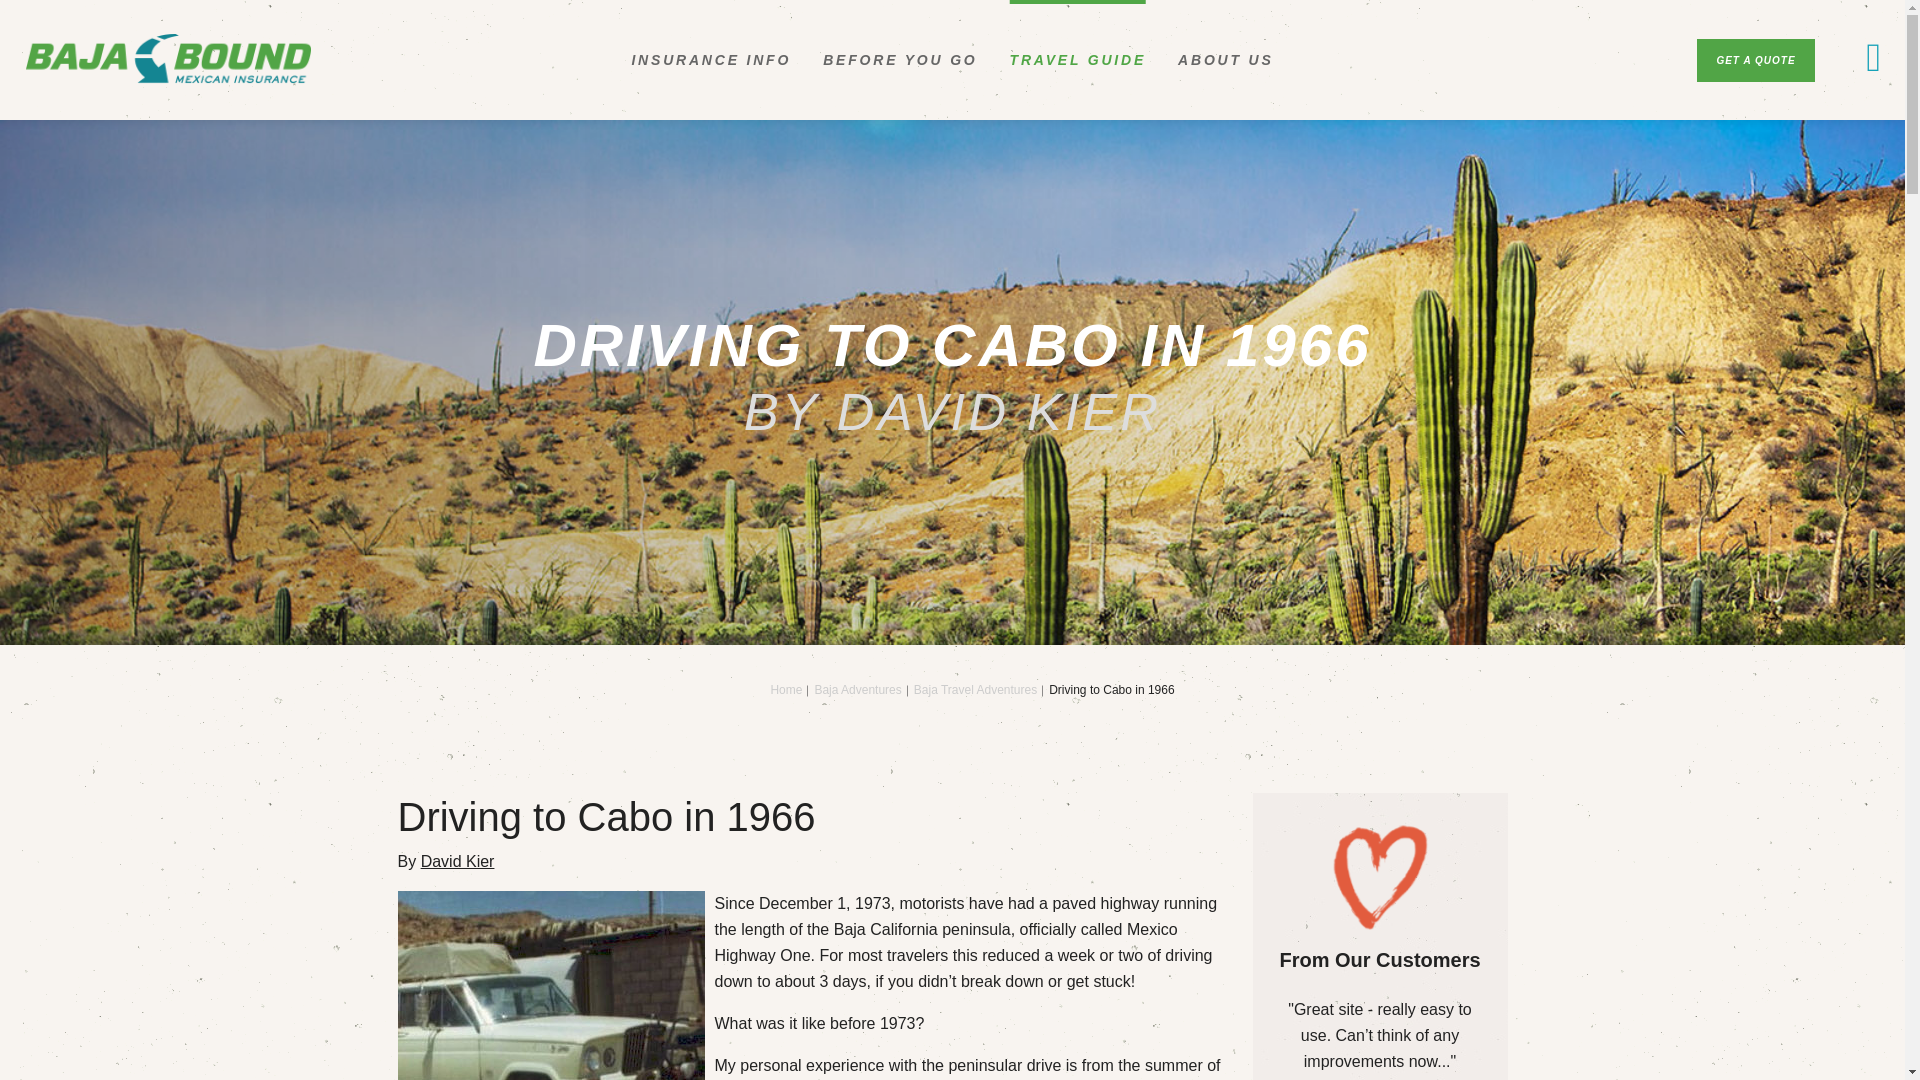 This screenshot has height=1080, width=1920. What do you see at coordinates (1756, 60) in the screenshot?
I see `GET A QUOTE` at bounding box center [1756, 60].